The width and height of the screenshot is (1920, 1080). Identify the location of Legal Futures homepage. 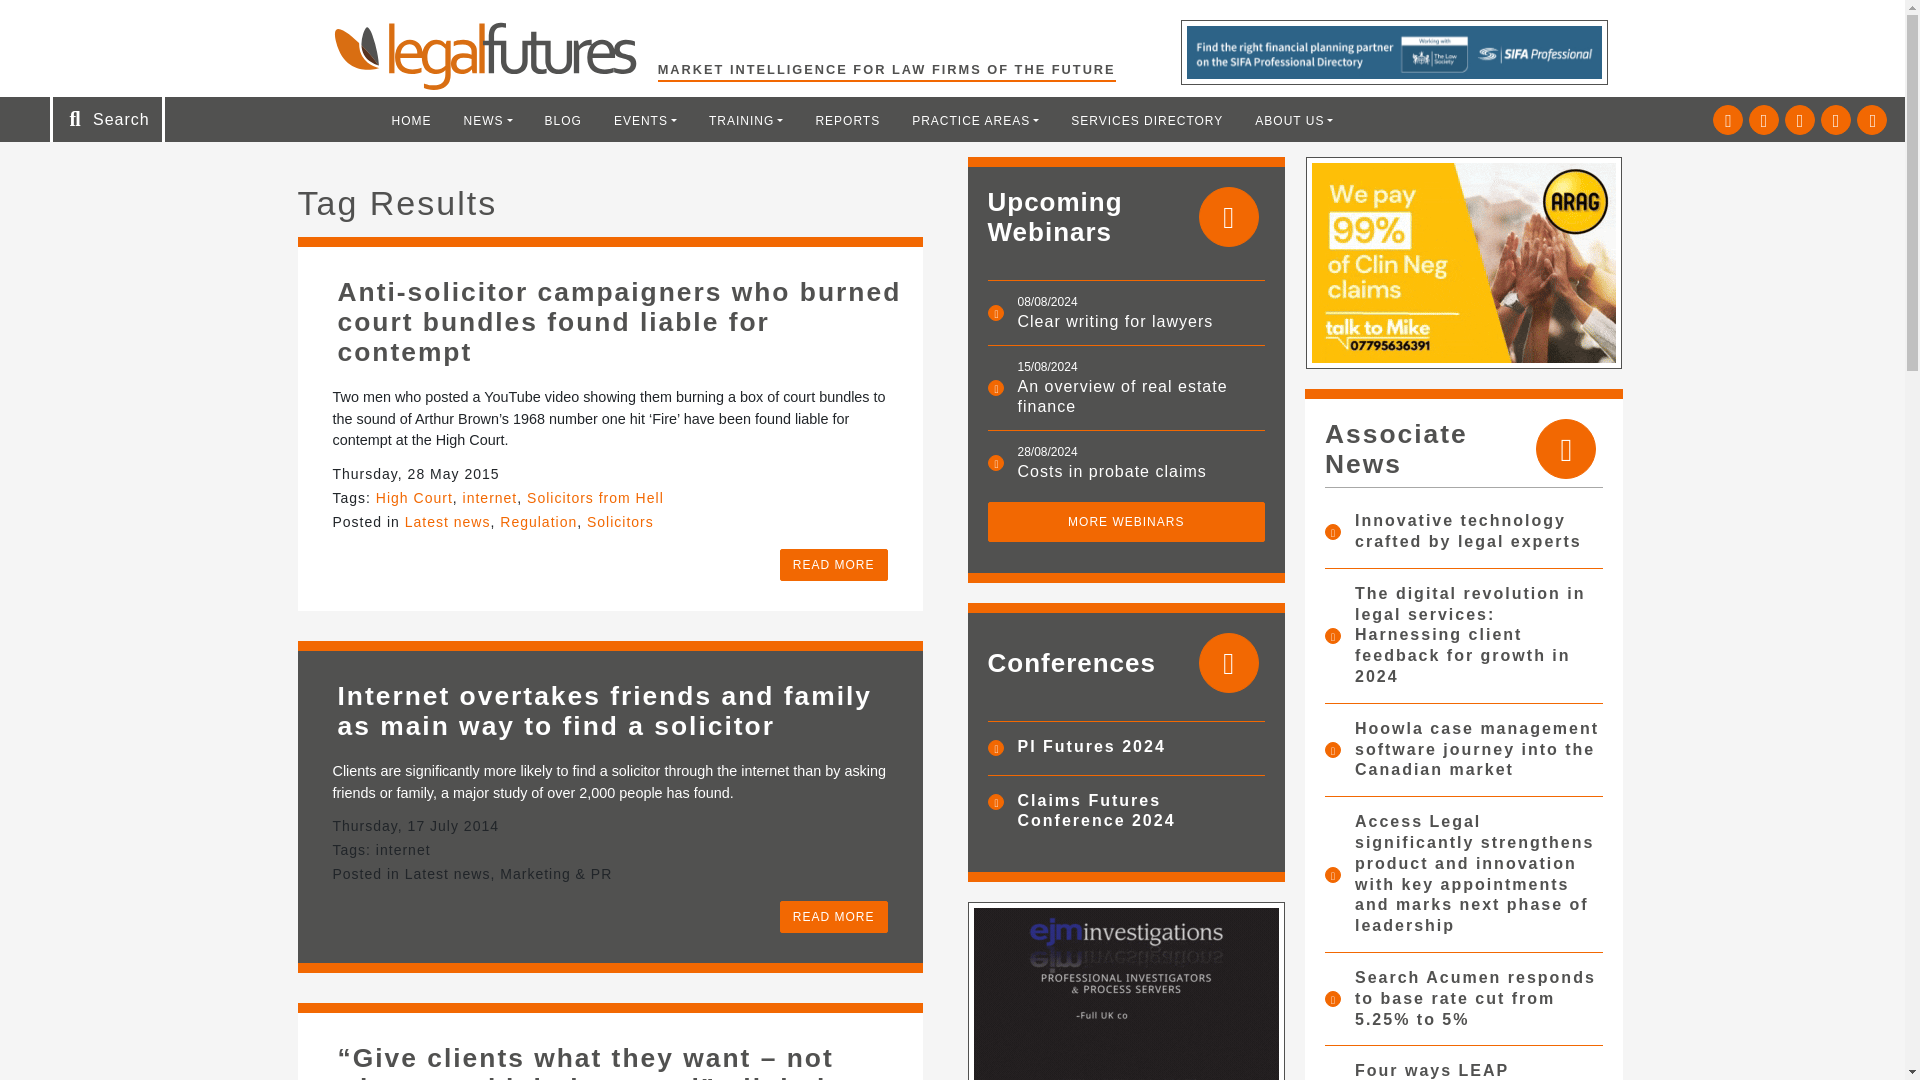
(495, 56).